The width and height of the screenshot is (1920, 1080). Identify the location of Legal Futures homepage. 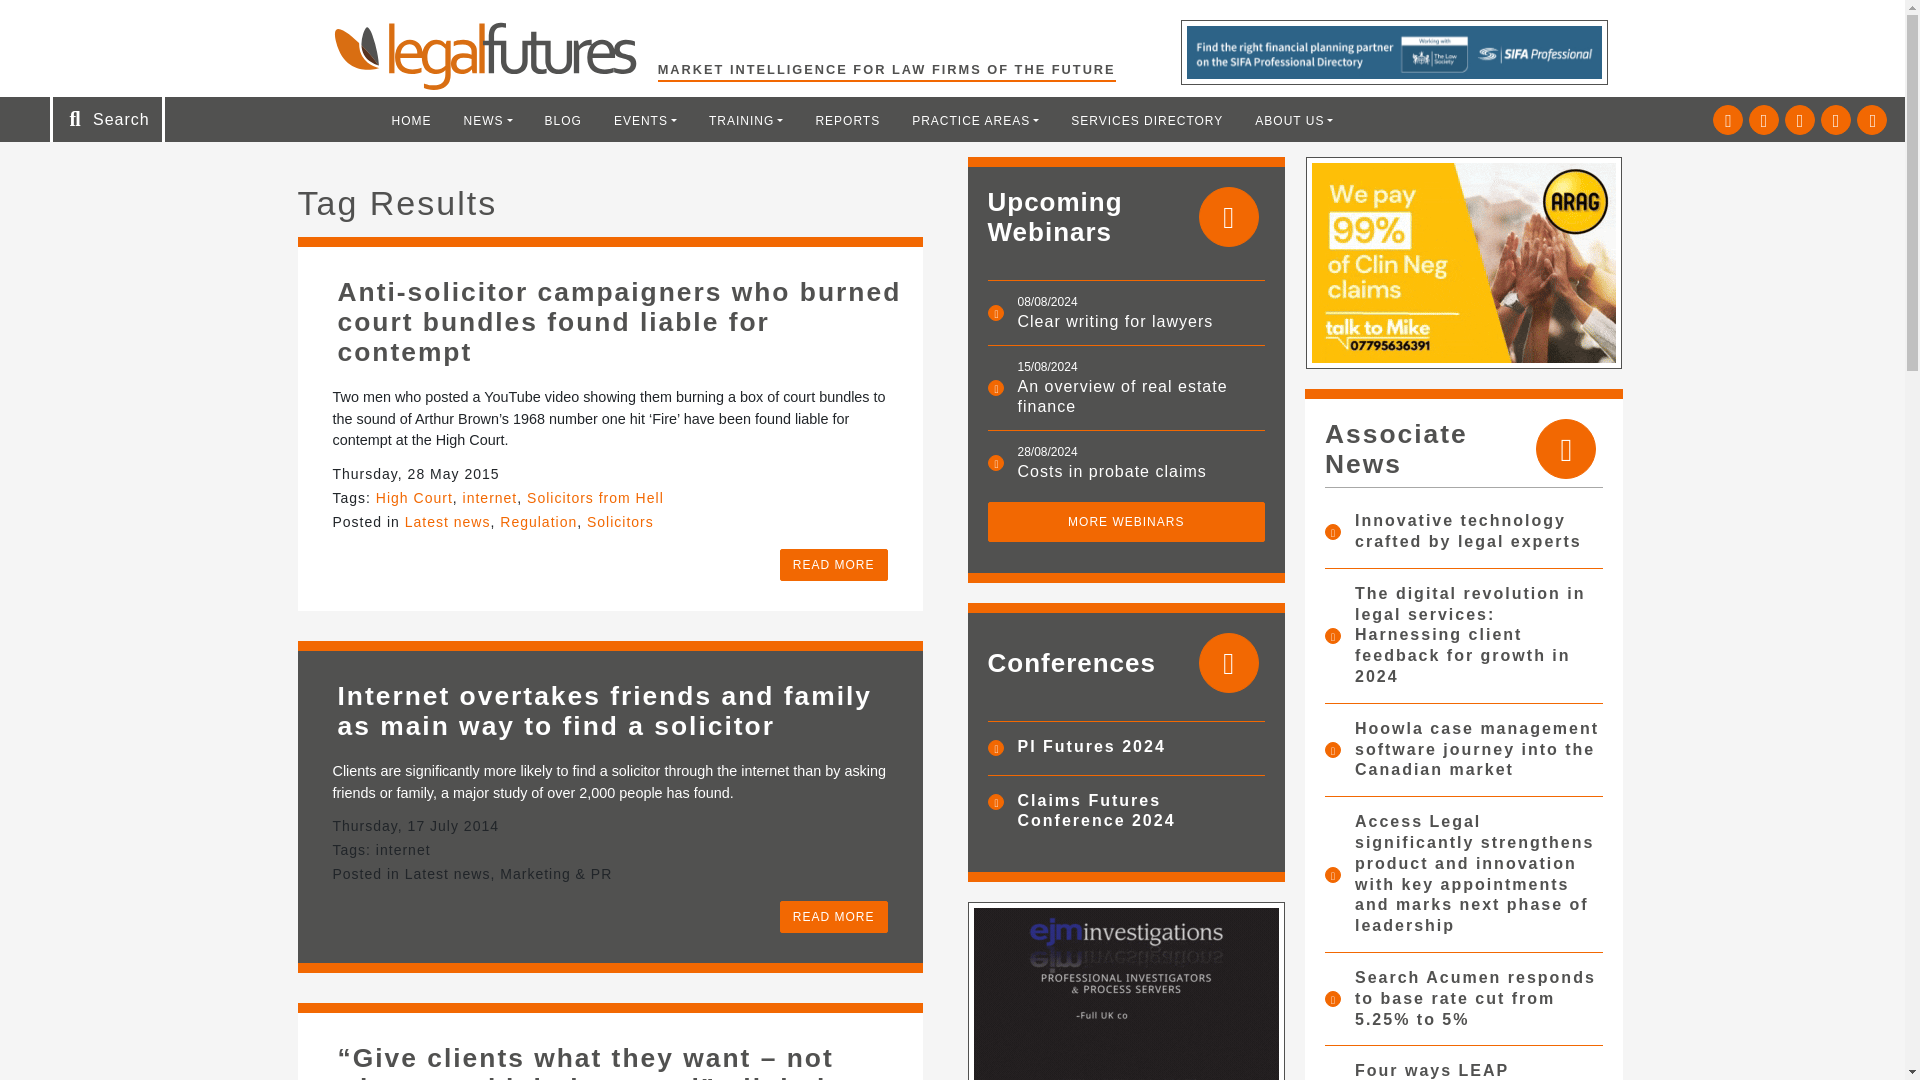
(495, 56).